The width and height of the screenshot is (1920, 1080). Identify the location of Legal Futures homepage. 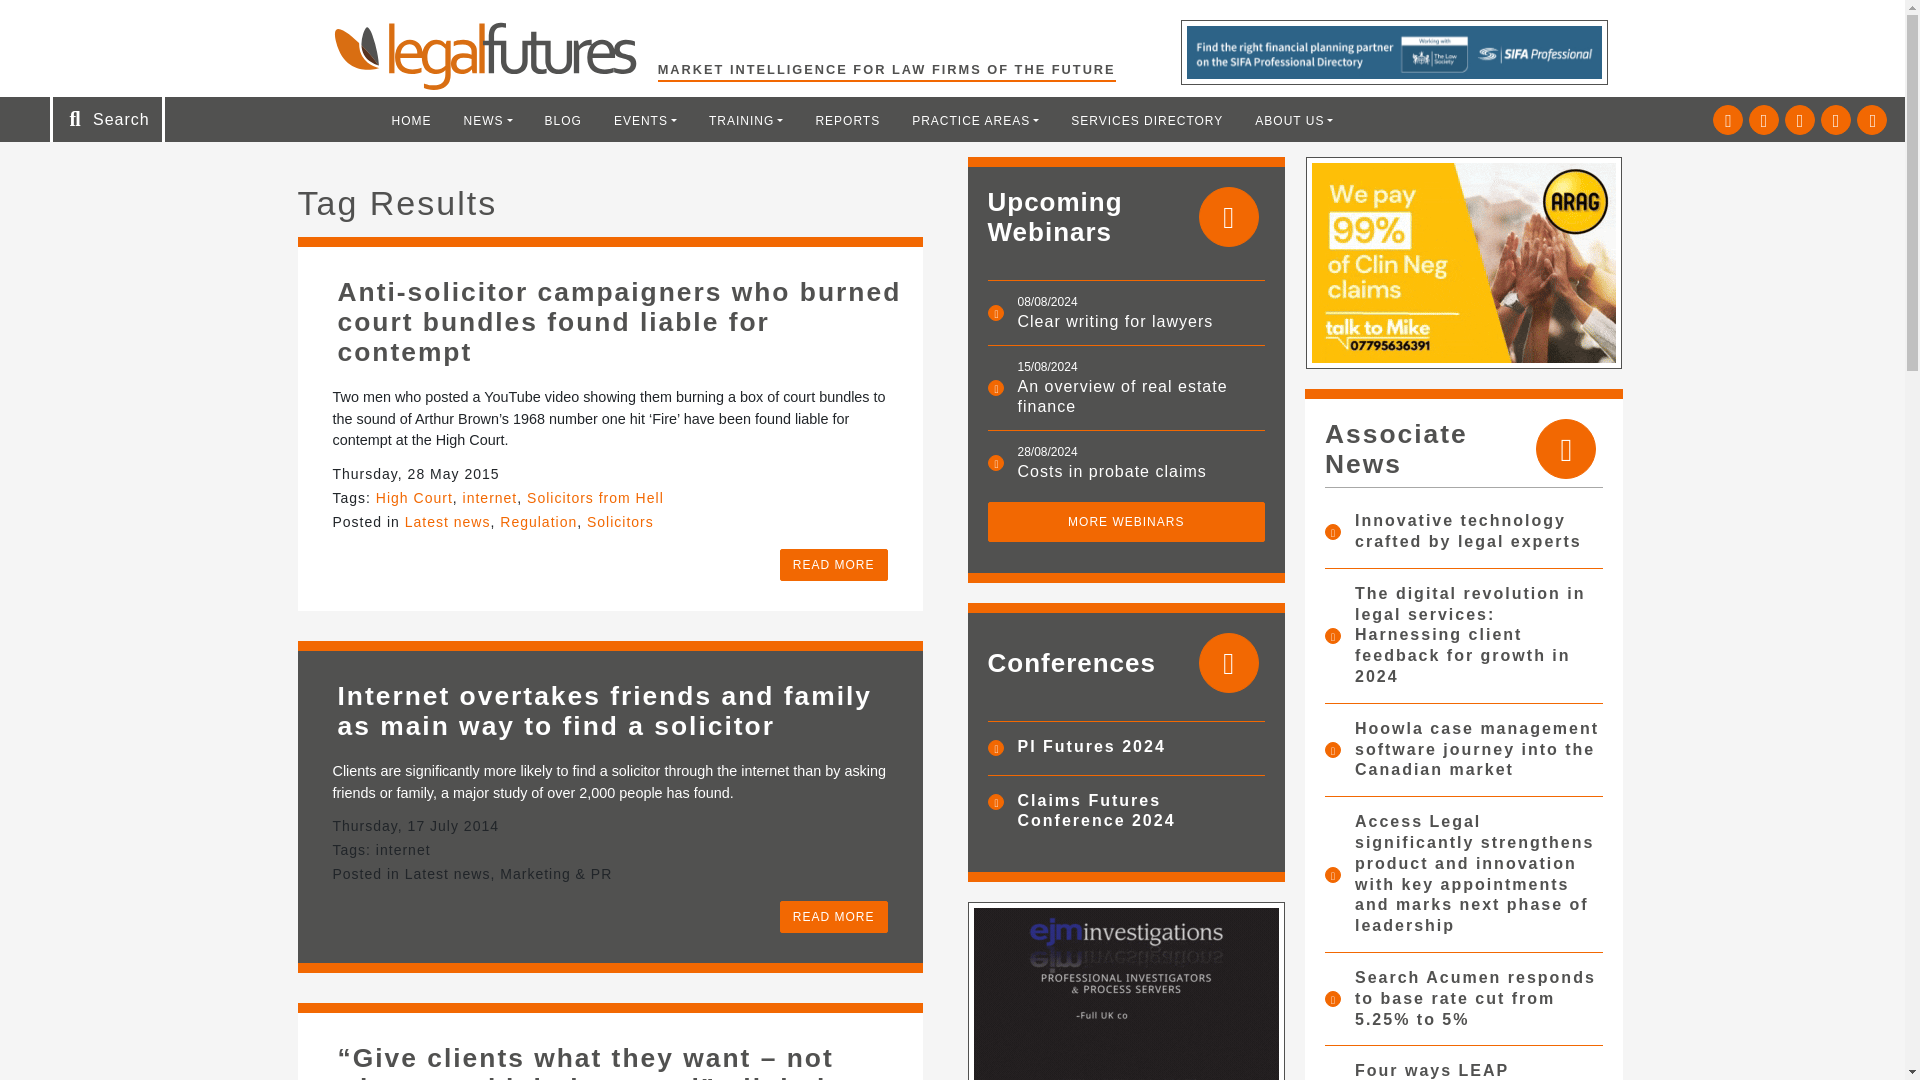
(495, 56).